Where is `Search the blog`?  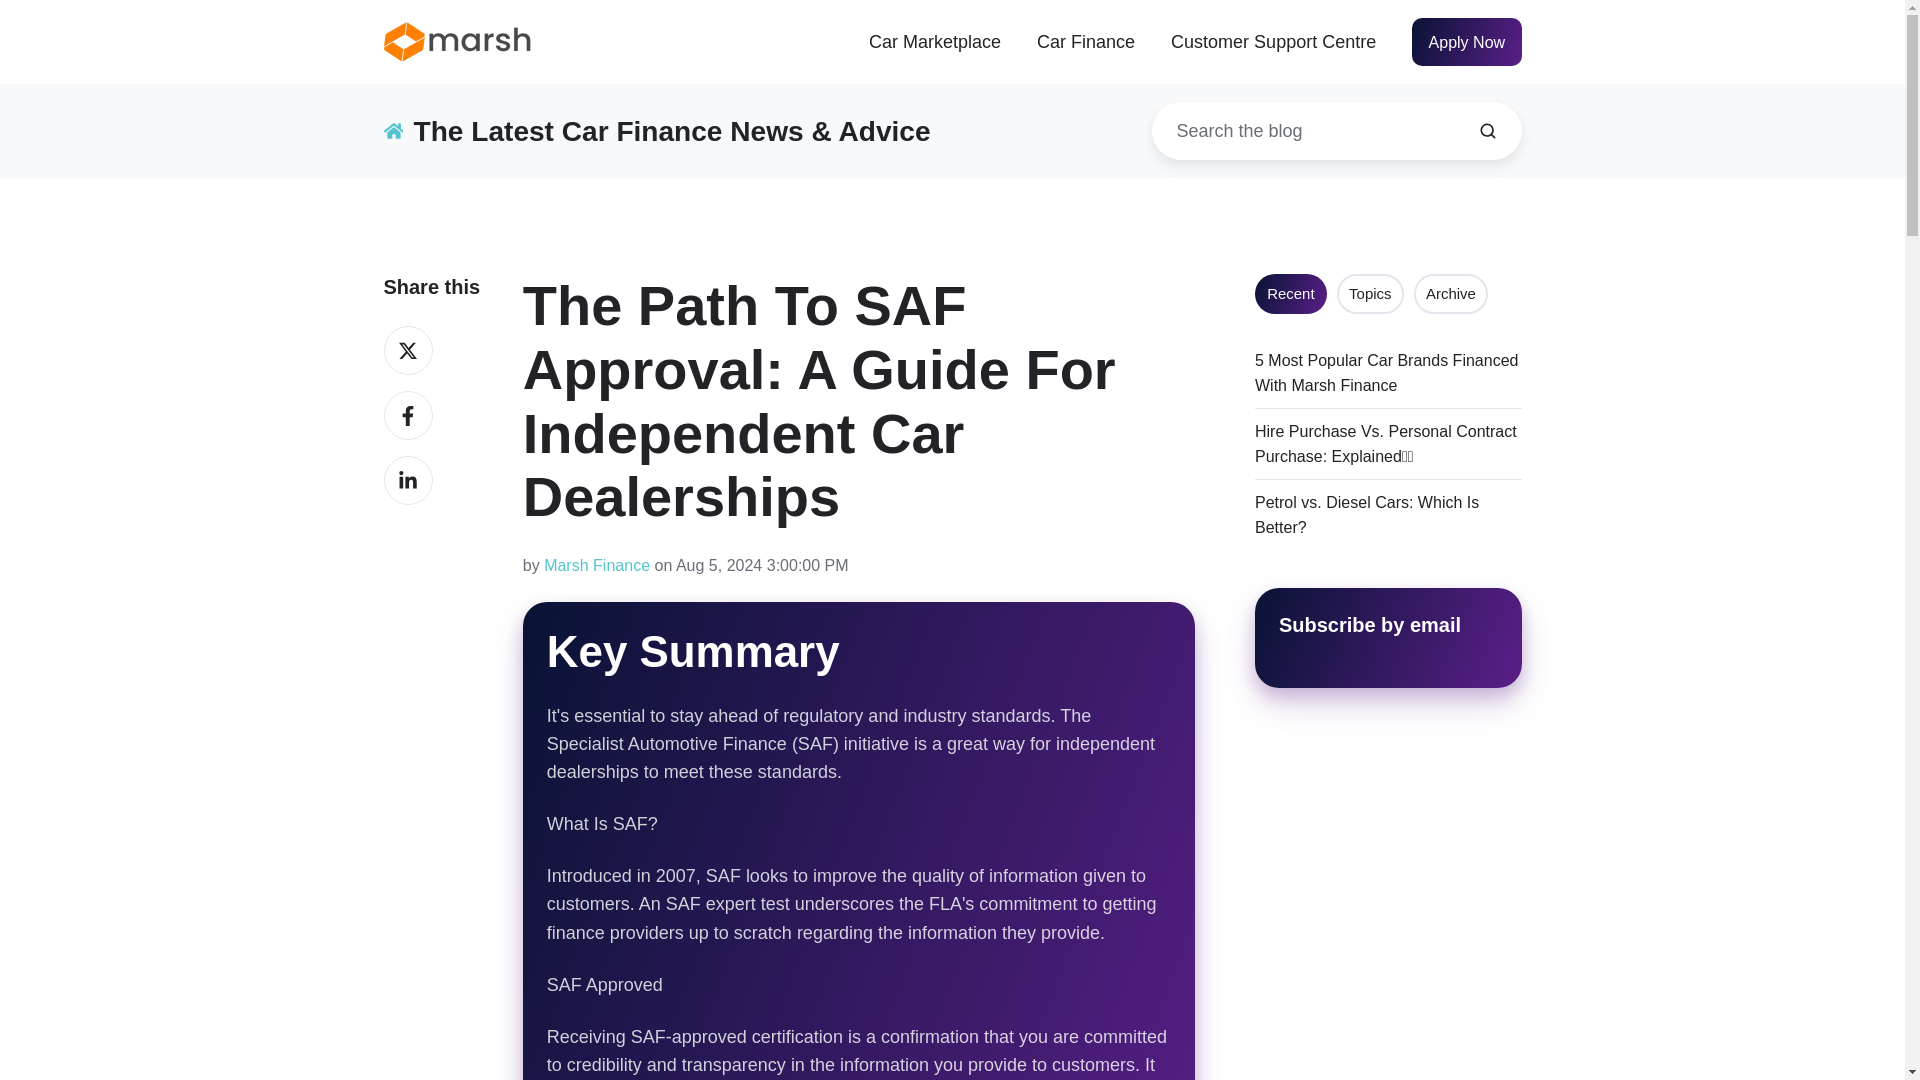 Search the blog is located at coordinates (1488, 130).